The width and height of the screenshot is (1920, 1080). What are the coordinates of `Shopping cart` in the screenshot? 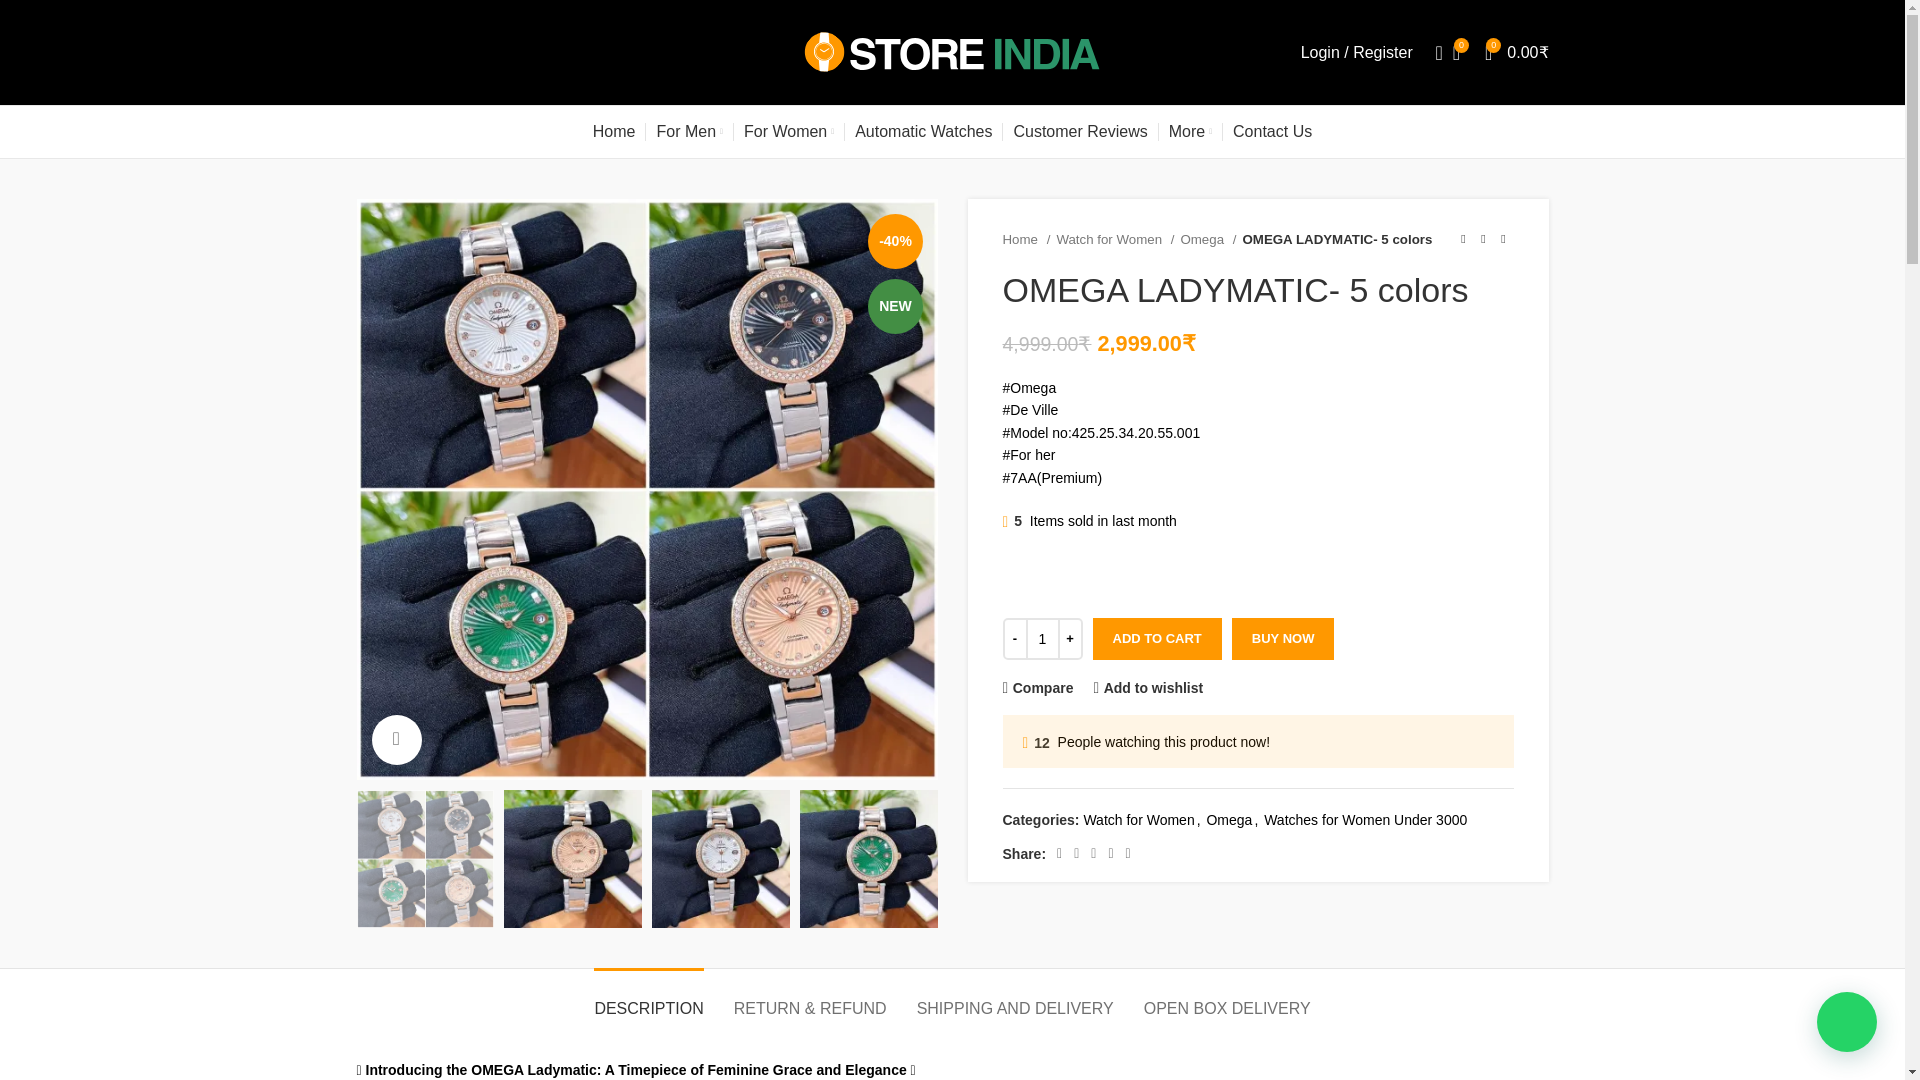 It's located at (1516, 52).